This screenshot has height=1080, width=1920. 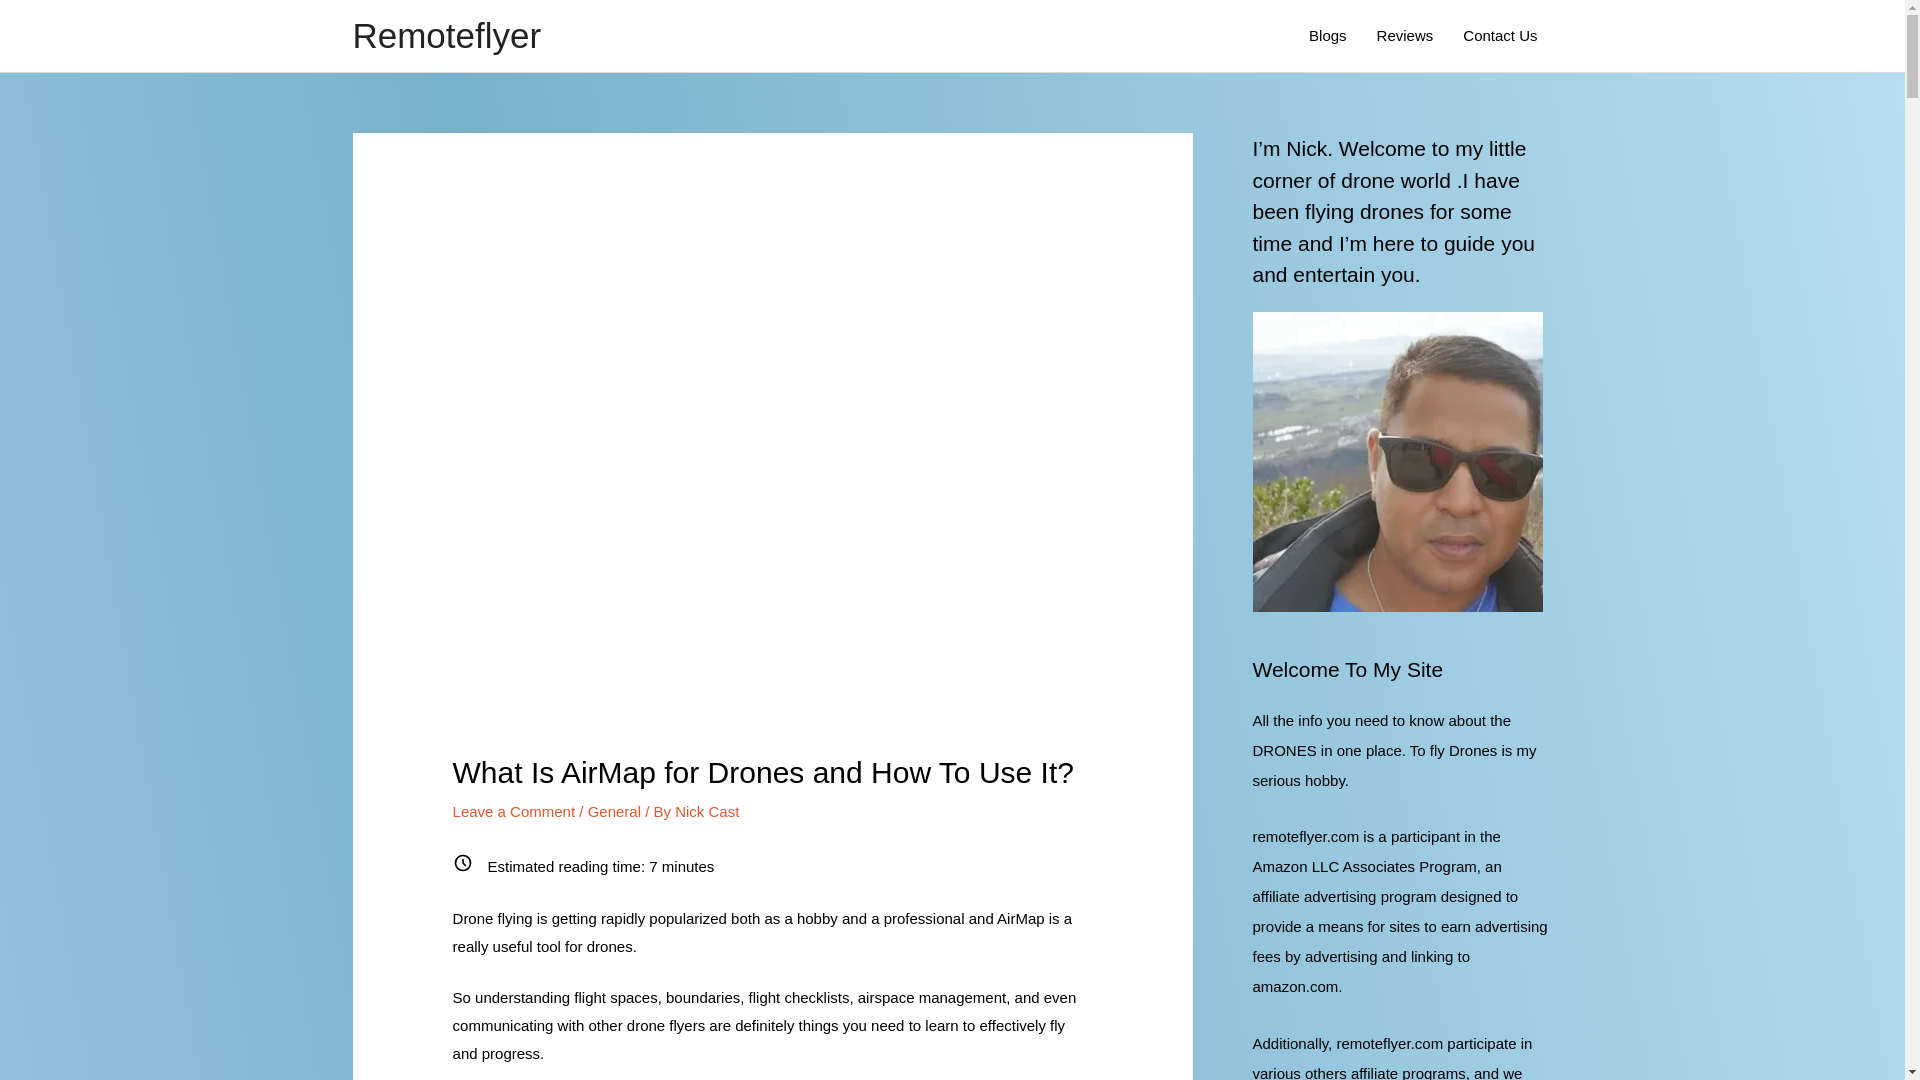 What do you see at coordinates (514, 811) in the screenshot?
I see `Leave a Comment` at bounding box center [514, 811].